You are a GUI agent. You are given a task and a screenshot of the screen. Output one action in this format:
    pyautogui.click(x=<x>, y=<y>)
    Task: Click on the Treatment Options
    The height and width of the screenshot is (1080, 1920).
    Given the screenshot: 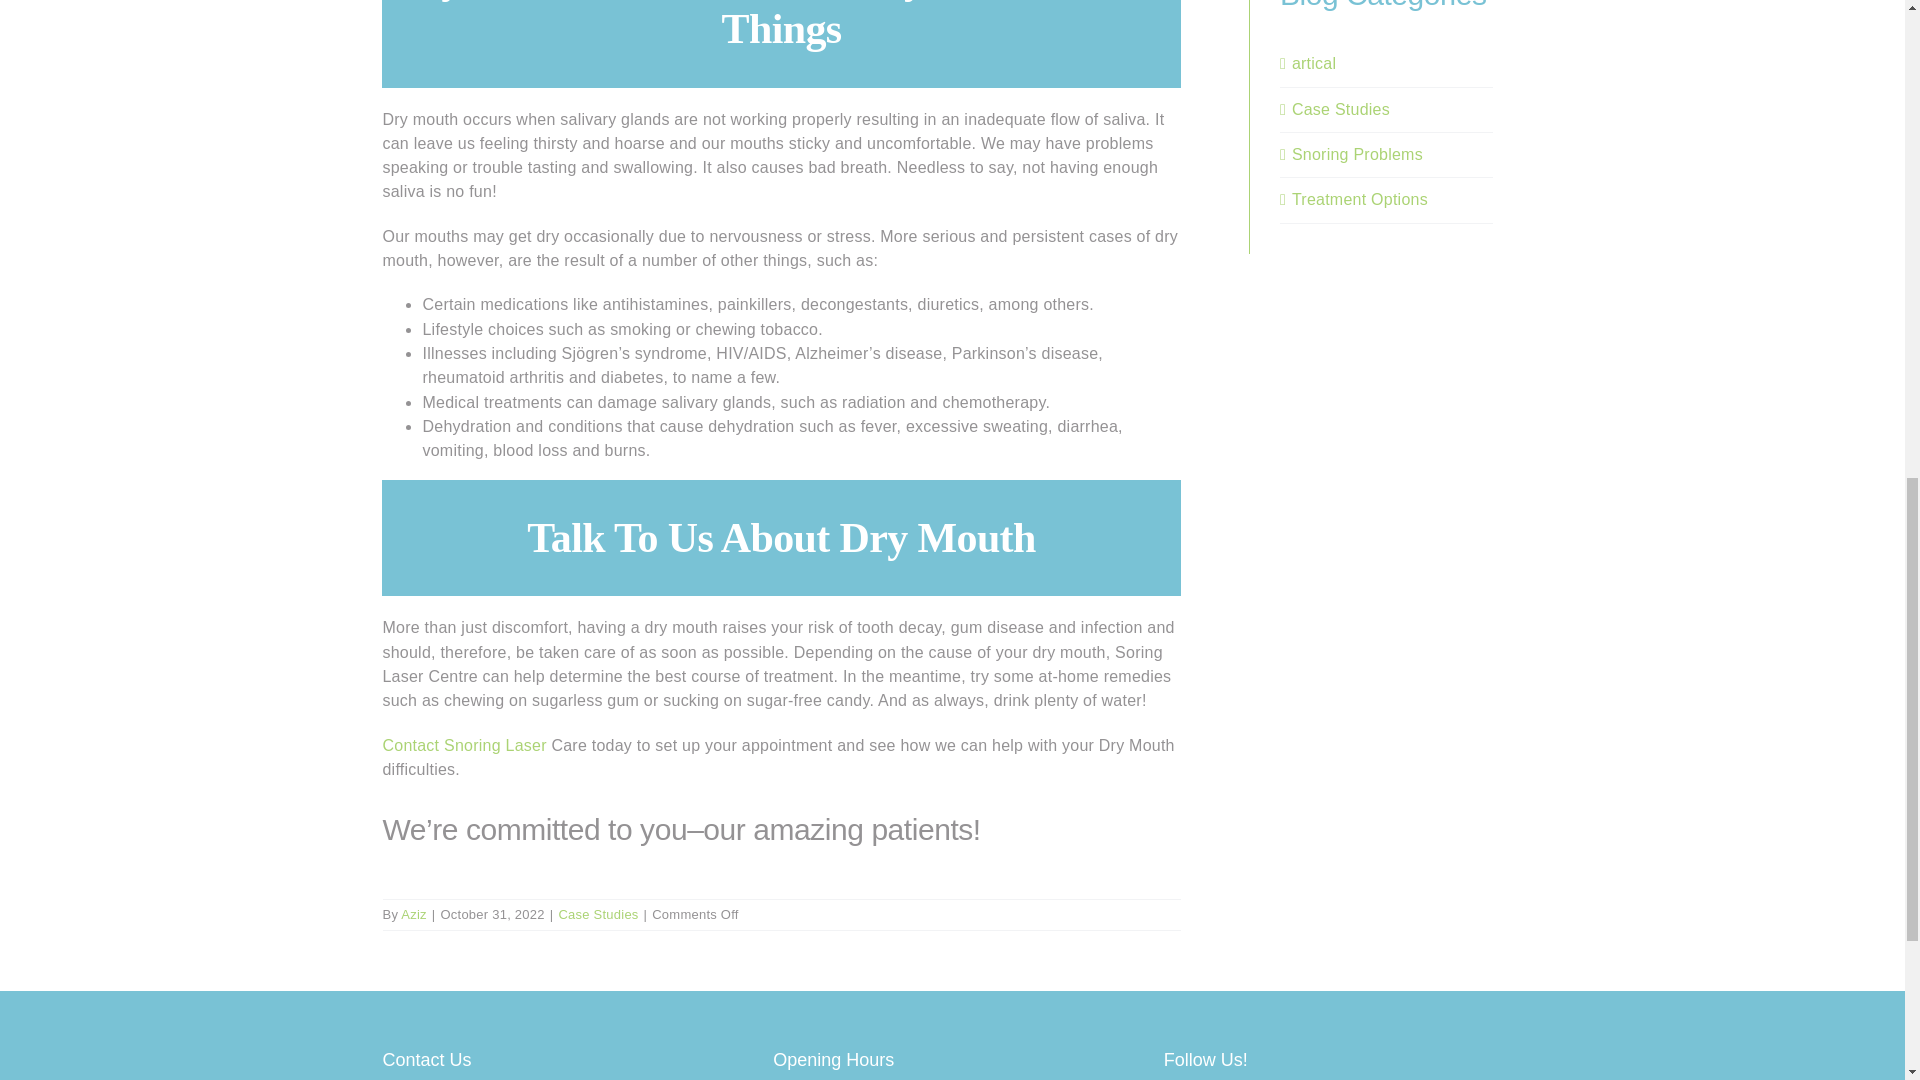 What is the action you would take?
    pyautogui.click(x=1387, y=199)
    